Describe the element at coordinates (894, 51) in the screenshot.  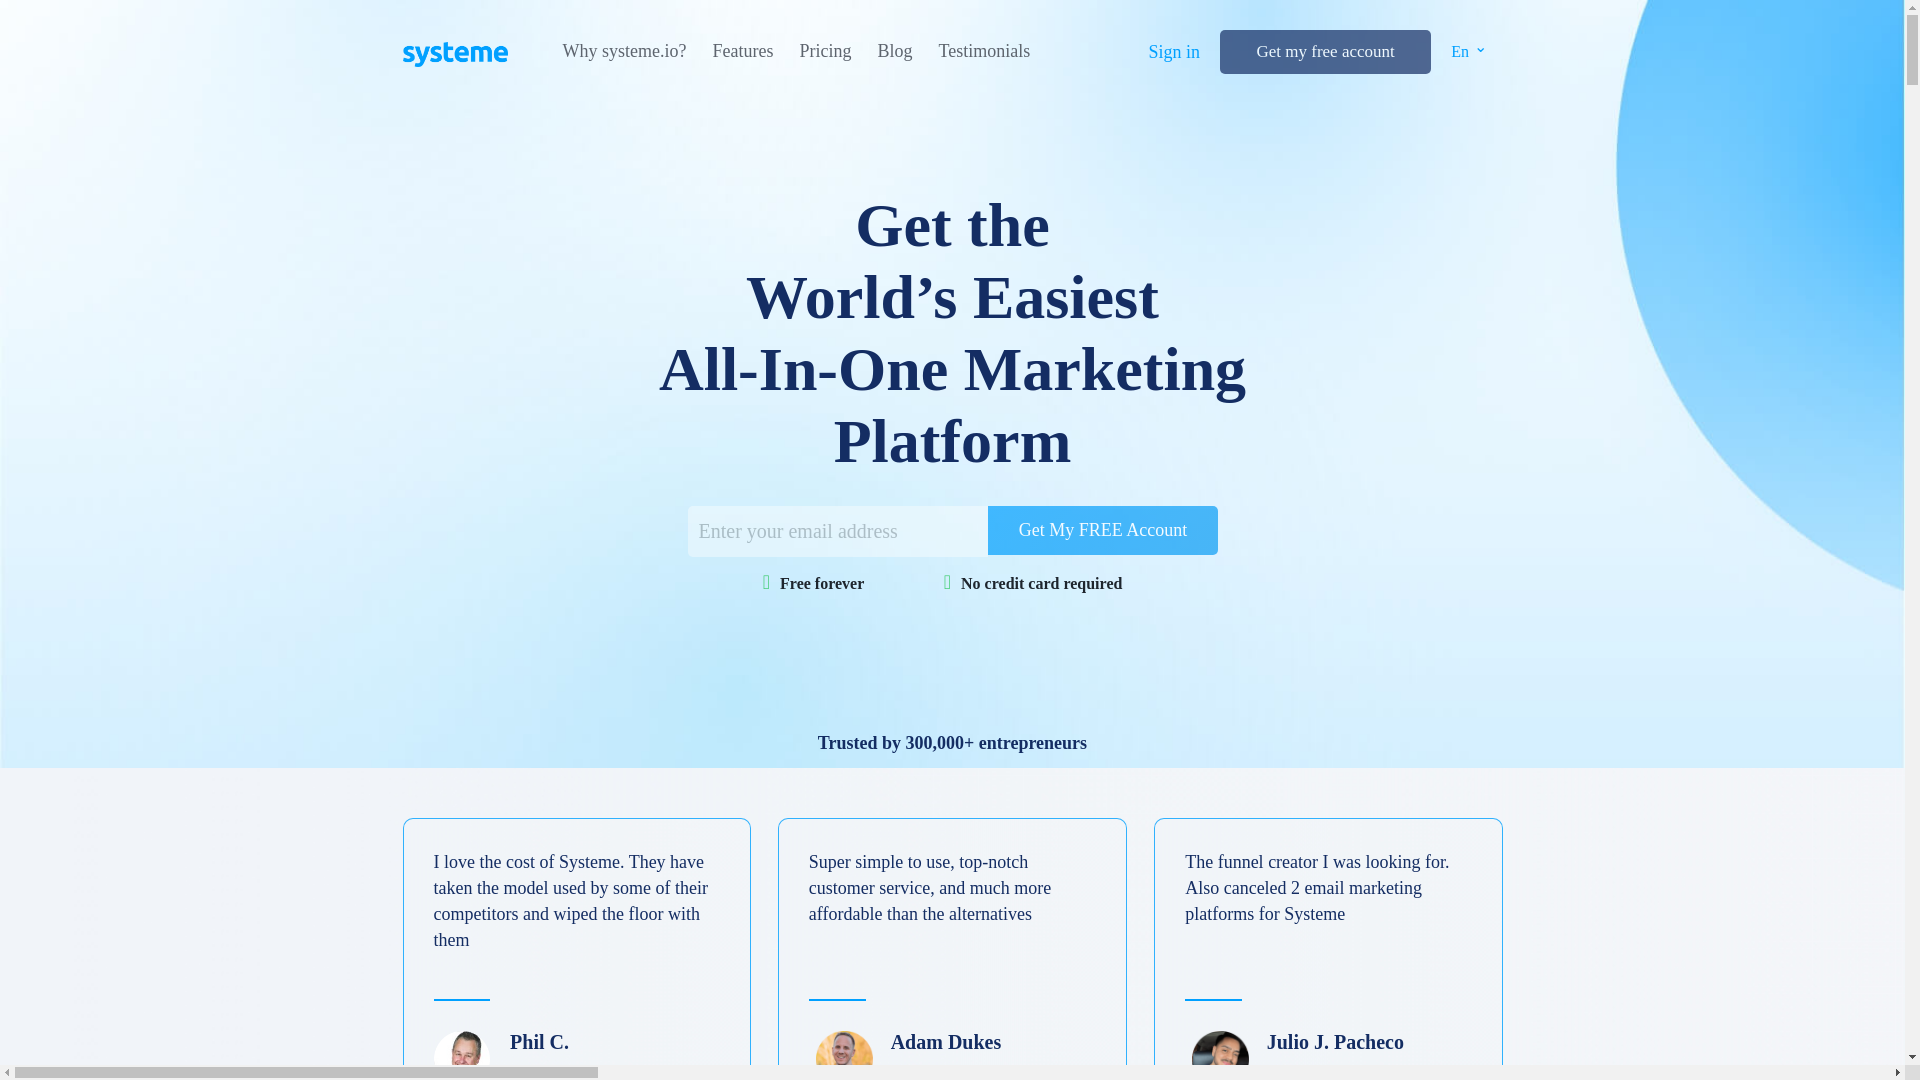
I see `Blog` at that location.